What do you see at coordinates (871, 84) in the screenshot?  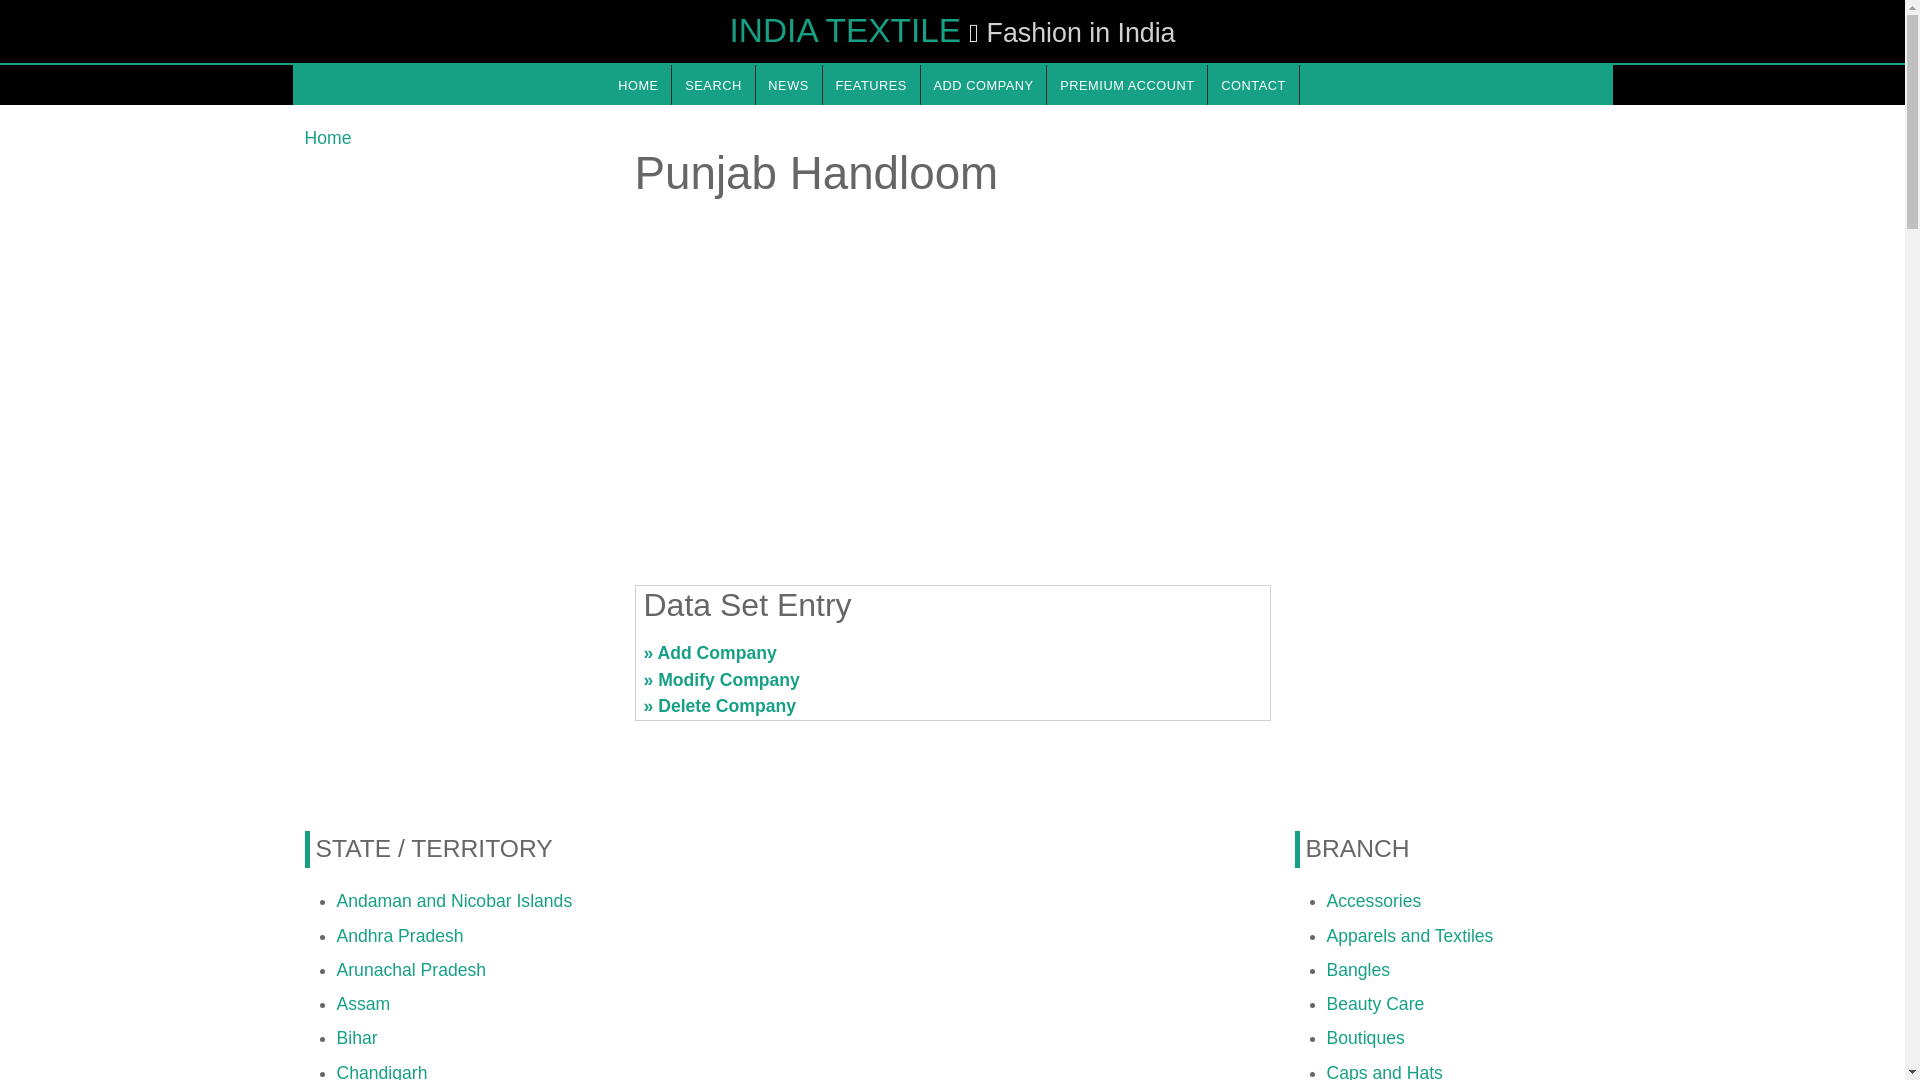 I see `FEATURES` at bounding box center [871, 84].